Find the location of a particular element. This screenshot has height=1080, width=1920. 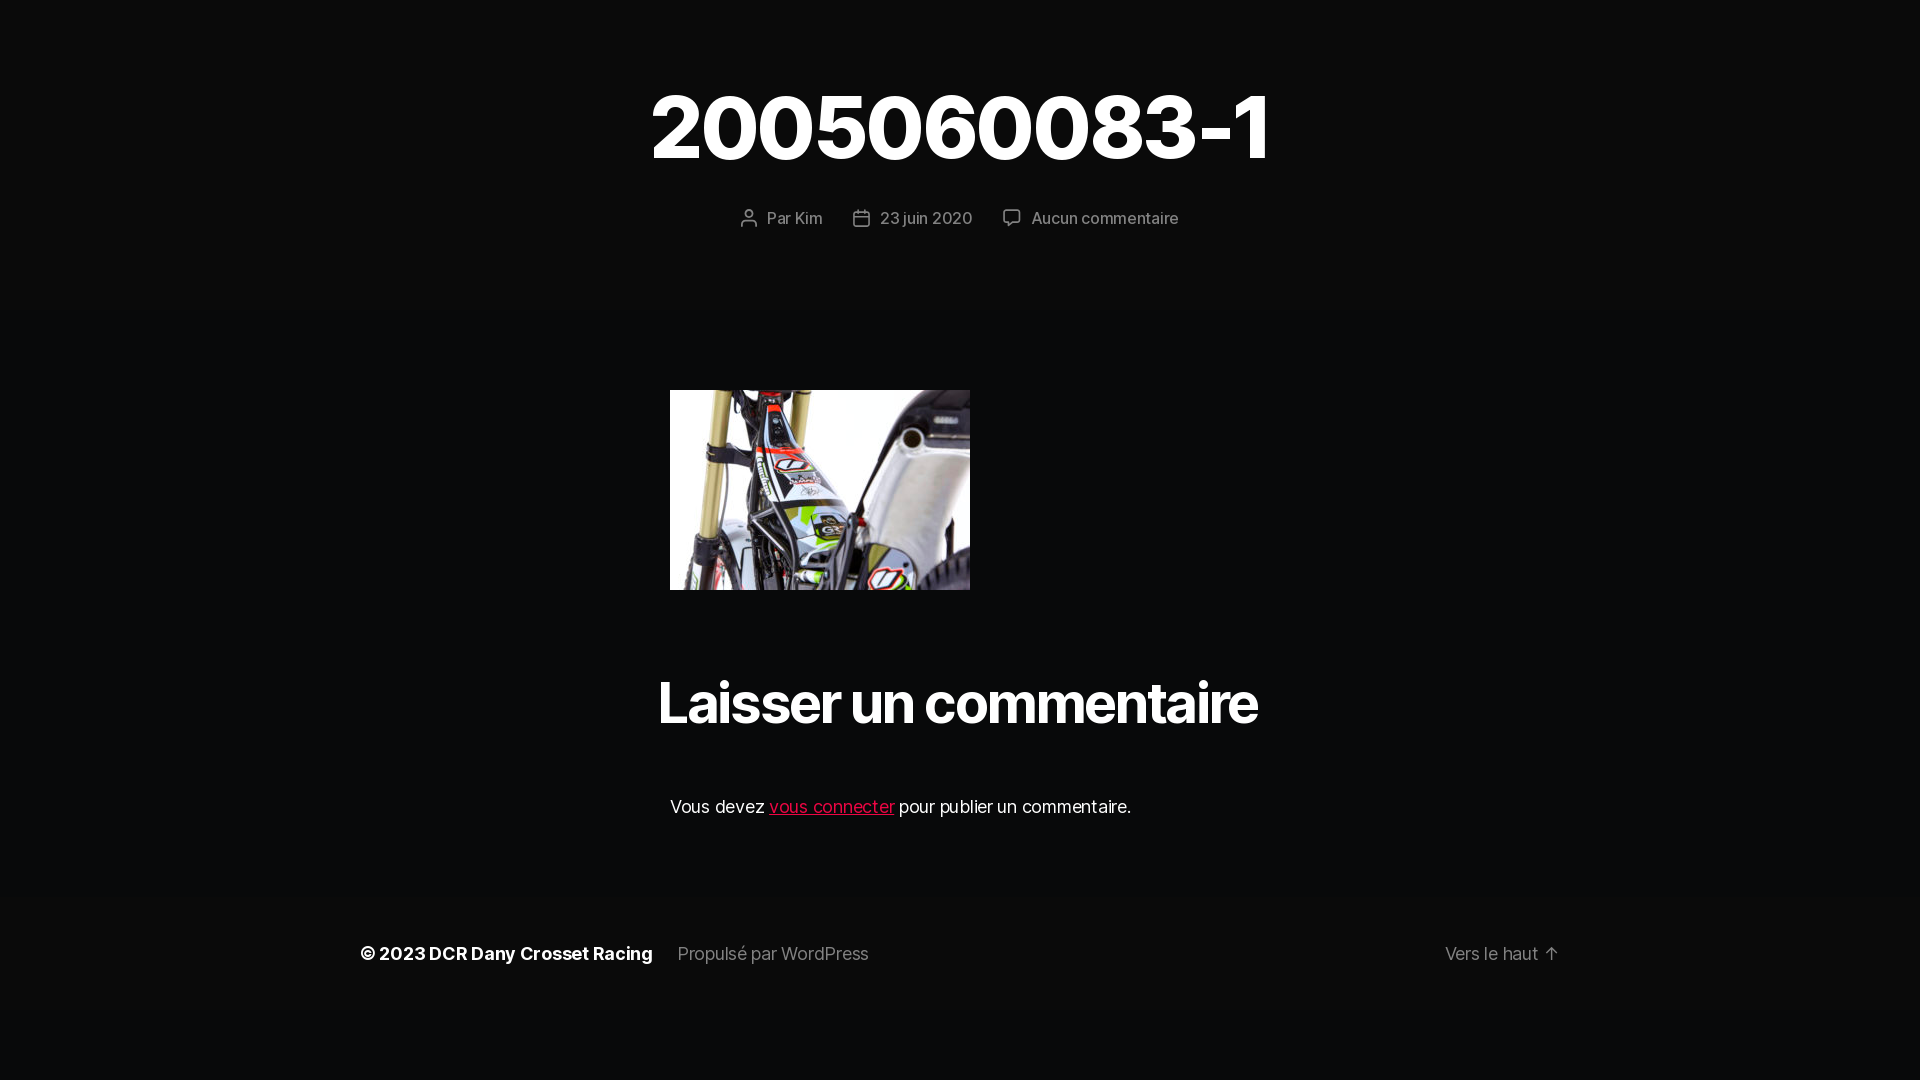

Kim is located at coordinates (809, 218).